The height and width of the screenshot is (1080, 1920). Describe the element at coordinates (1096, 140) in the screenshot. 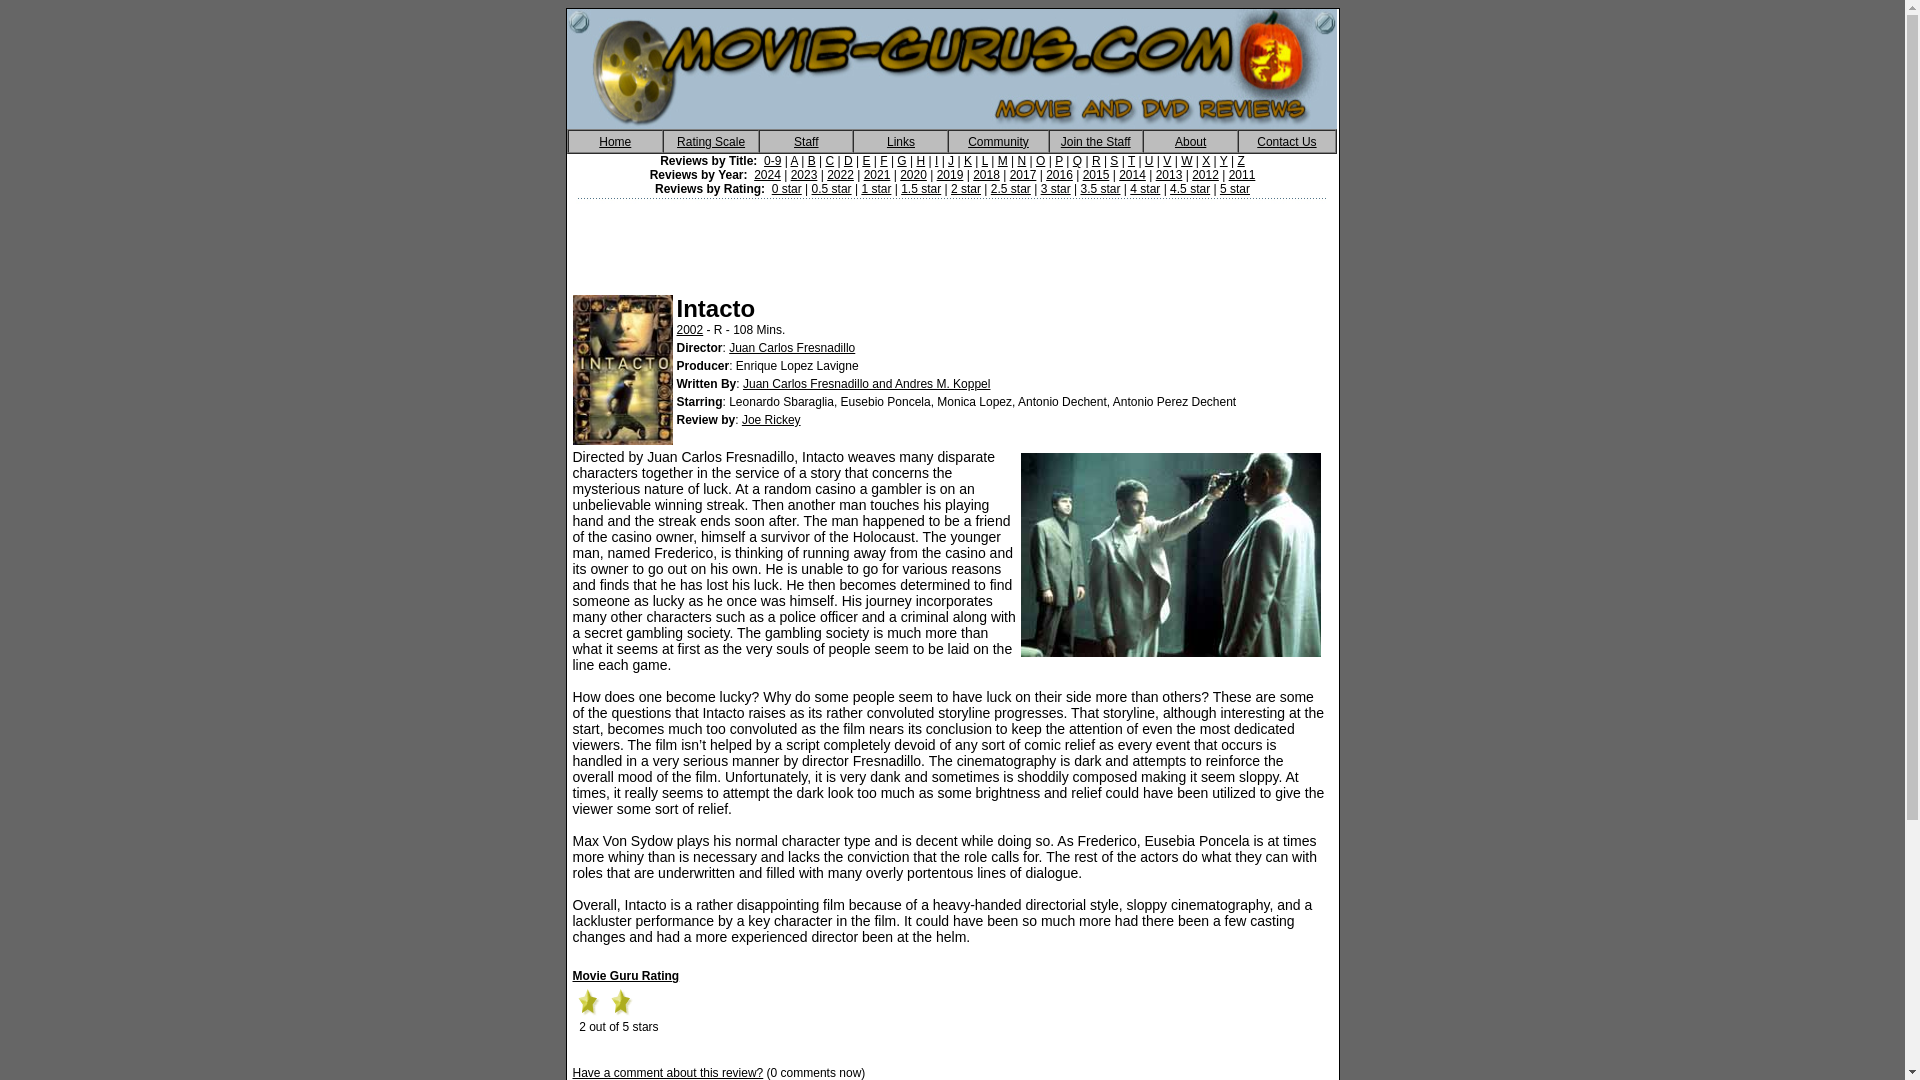

I see `Join the Staff` at that location.